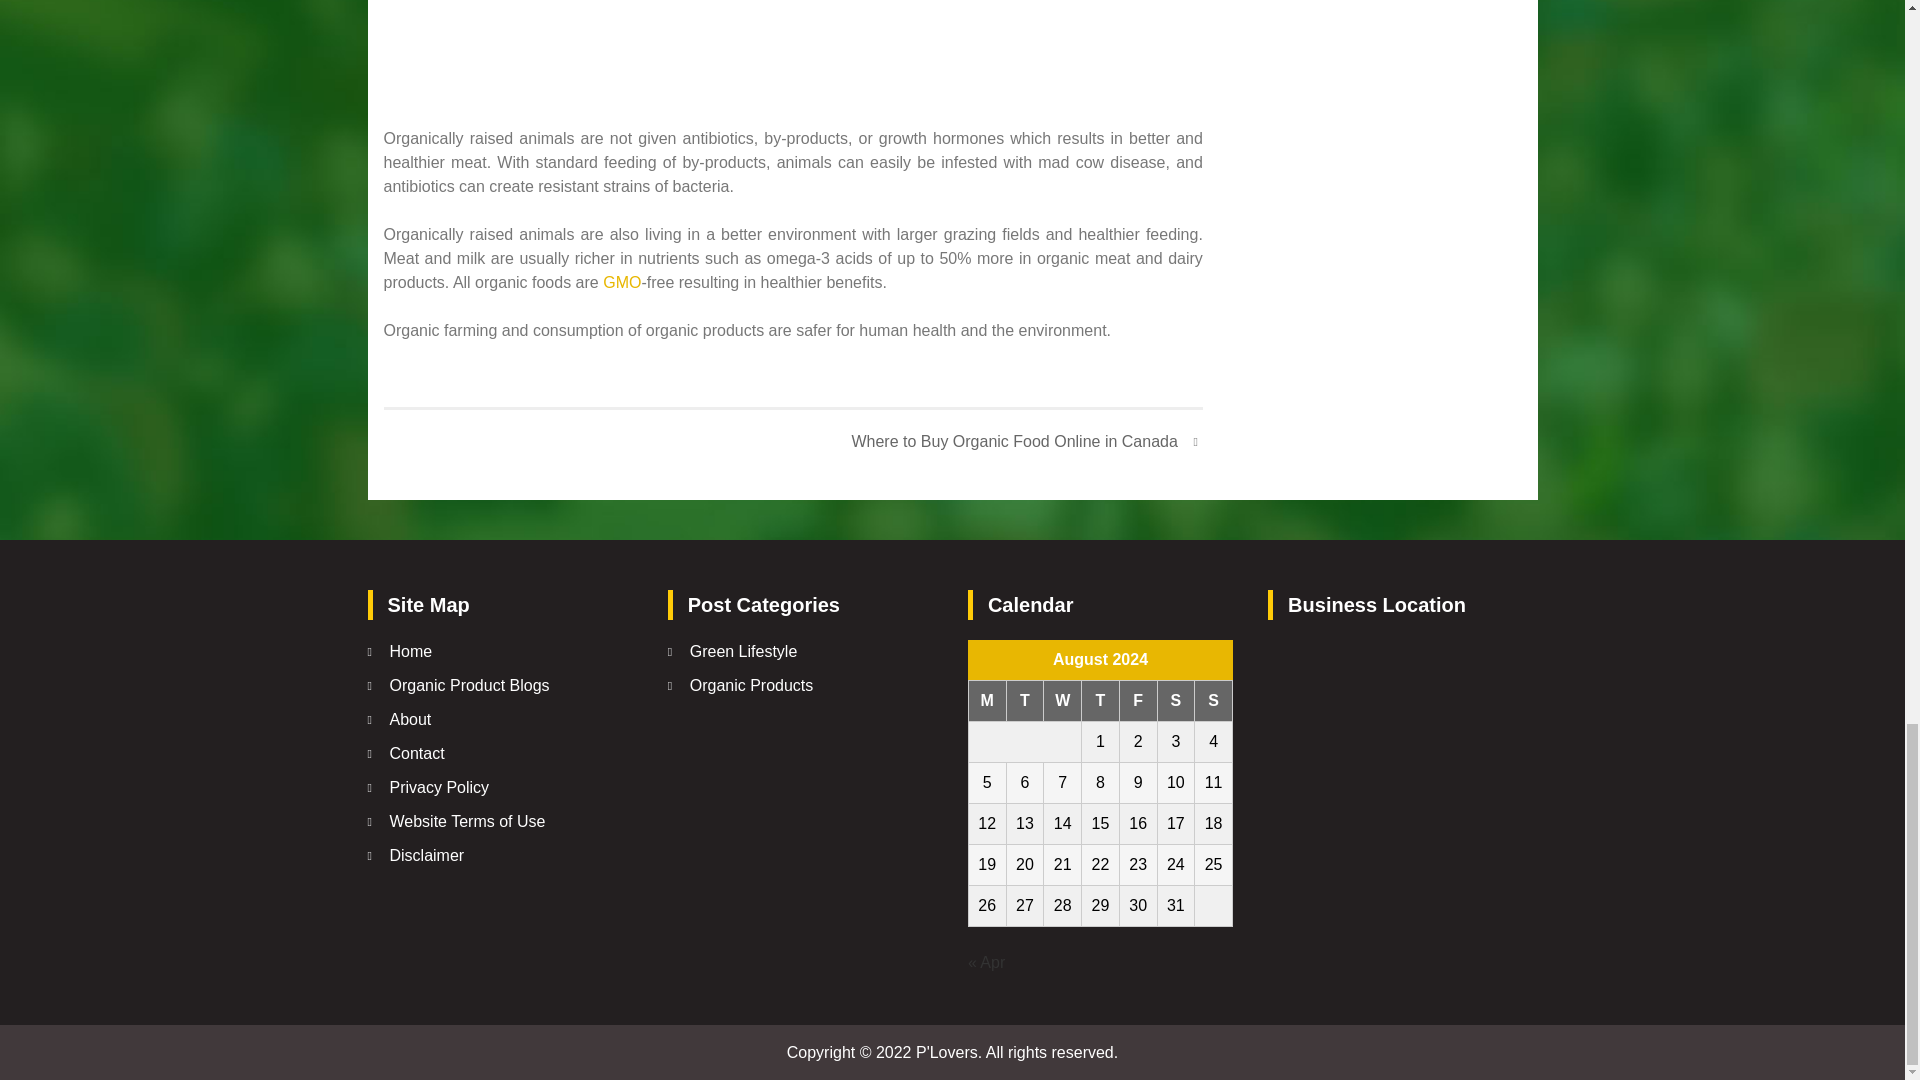 The image size is (1920, 1080). I want to click on Where to Buy Organic Food Online in Canada, so click(1026, 441).